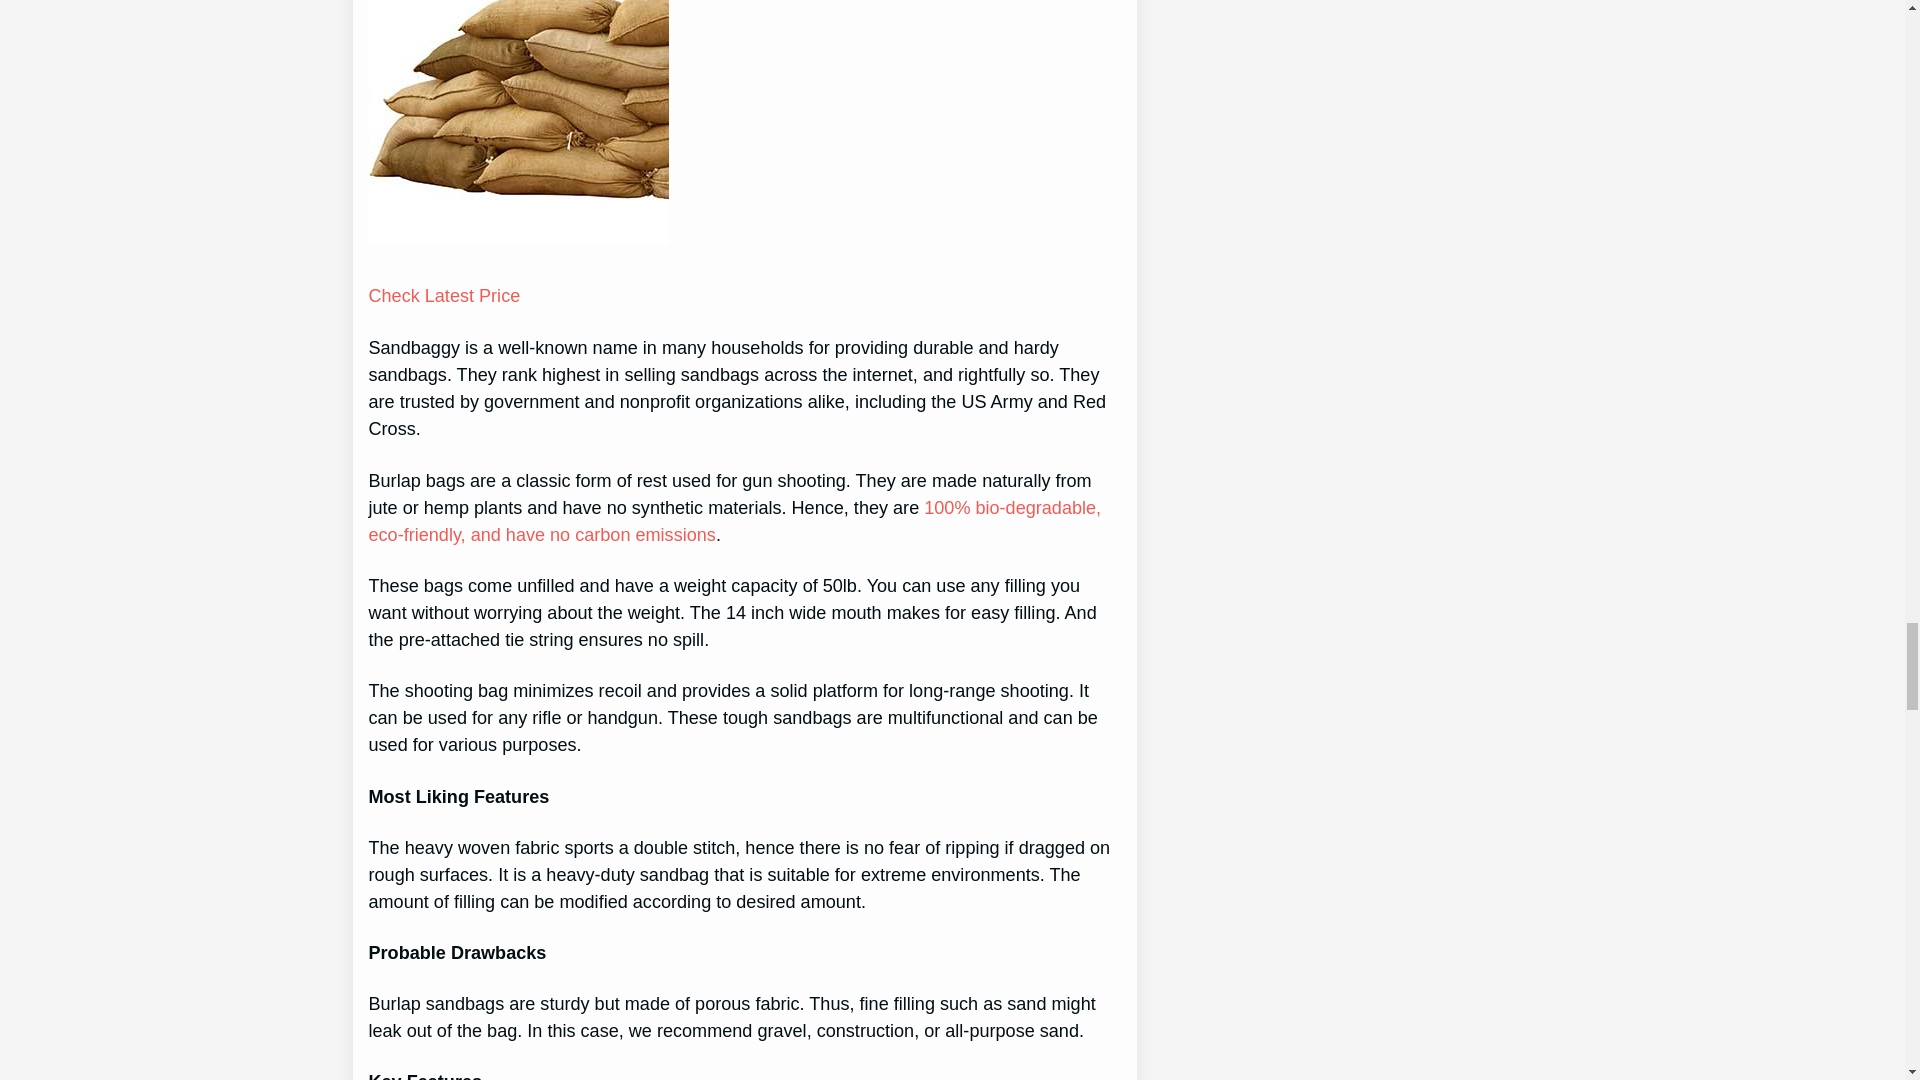 The image size is (1920, 1080). I want to click on Check Latest Price, so click(444, 296).